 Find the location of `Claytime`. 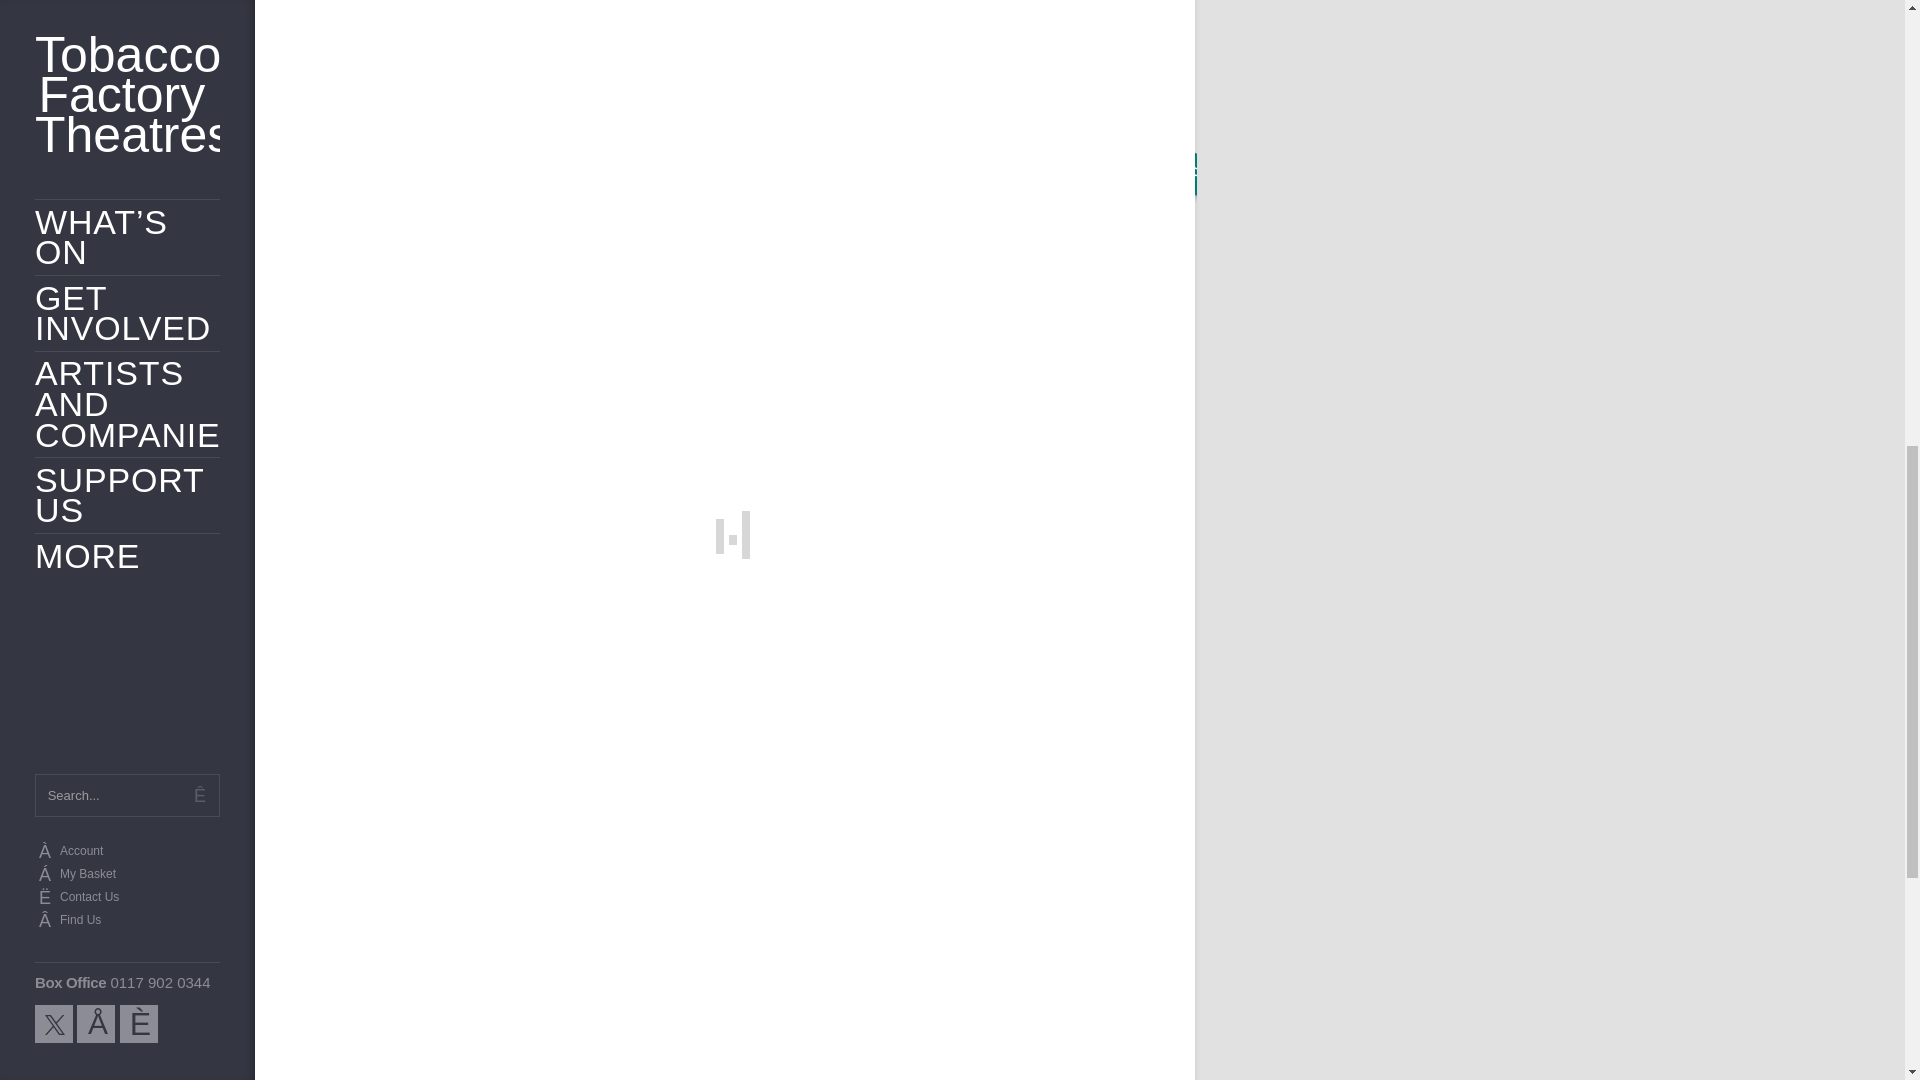

Claytime is located at coordinates (725, 1052).